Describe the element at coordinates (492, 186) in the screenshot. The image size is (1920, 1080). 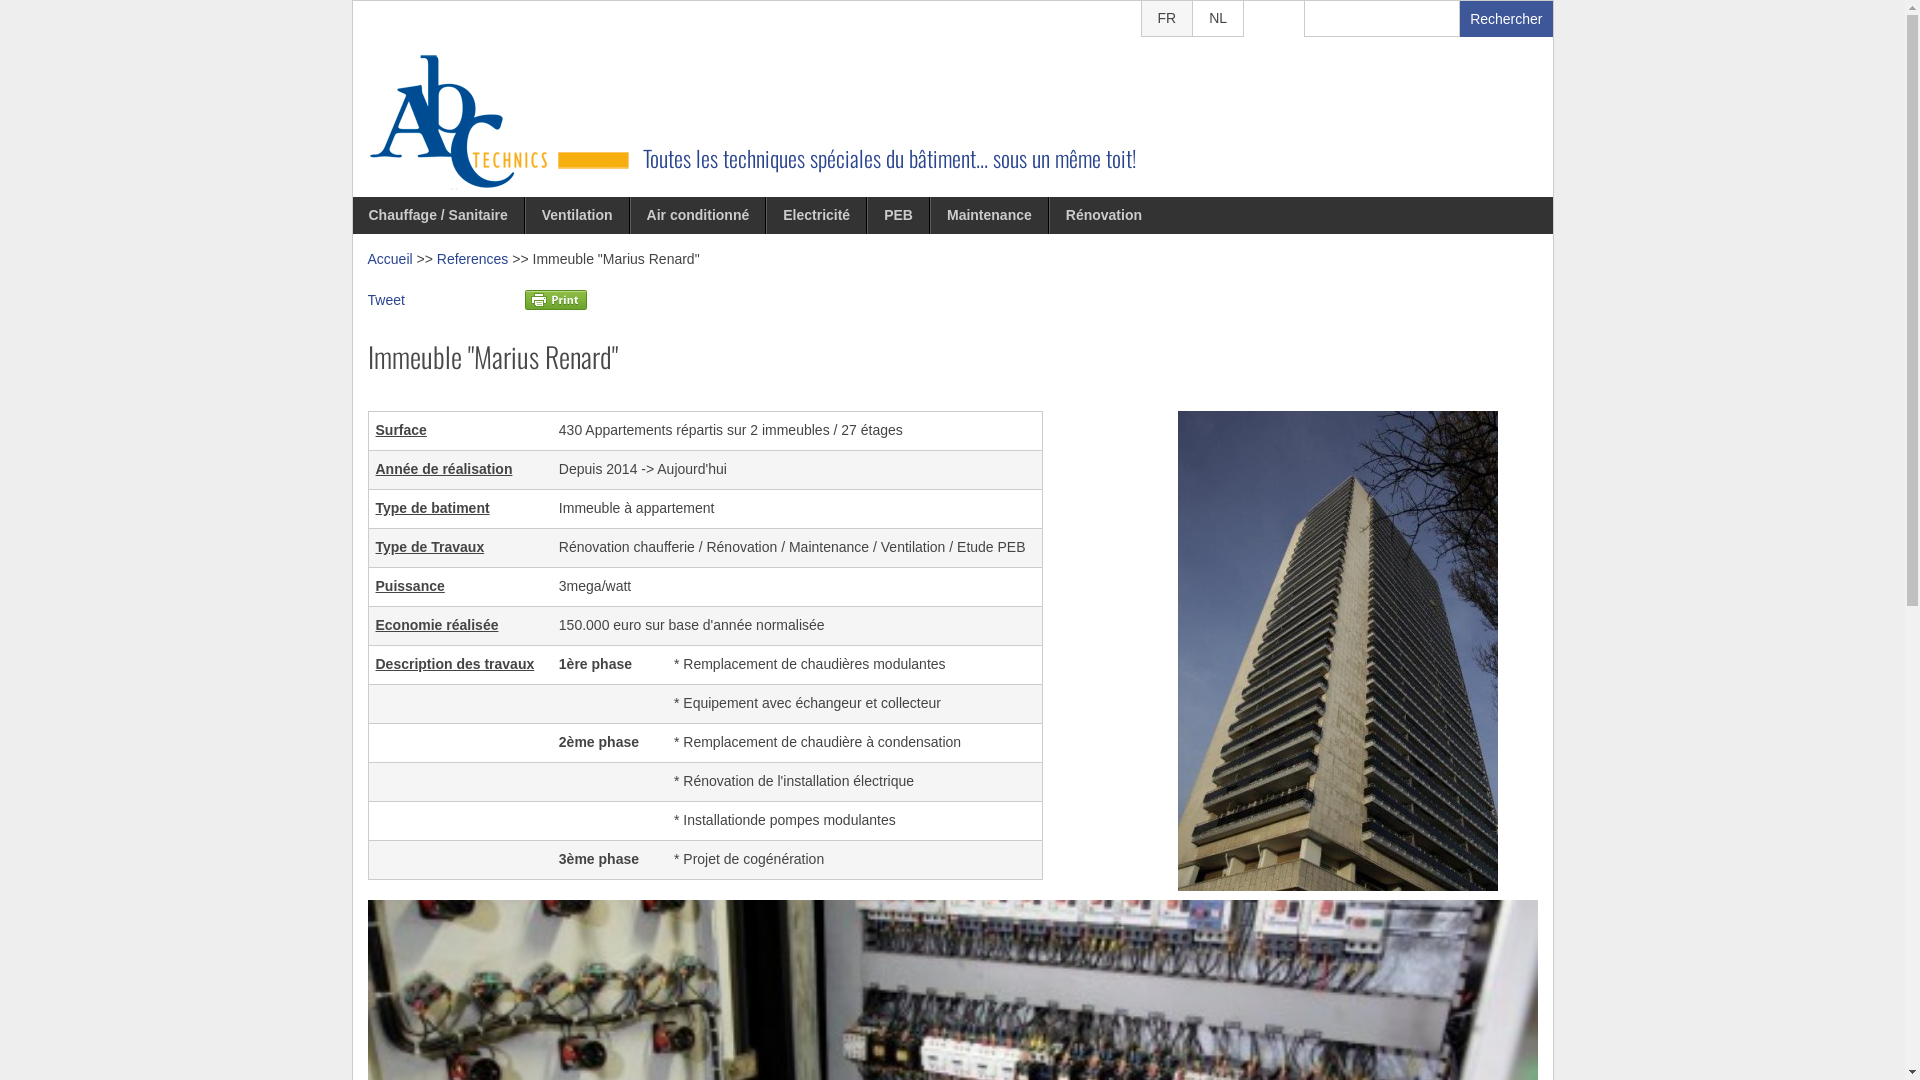
I see `Page d'accueil` at that location.